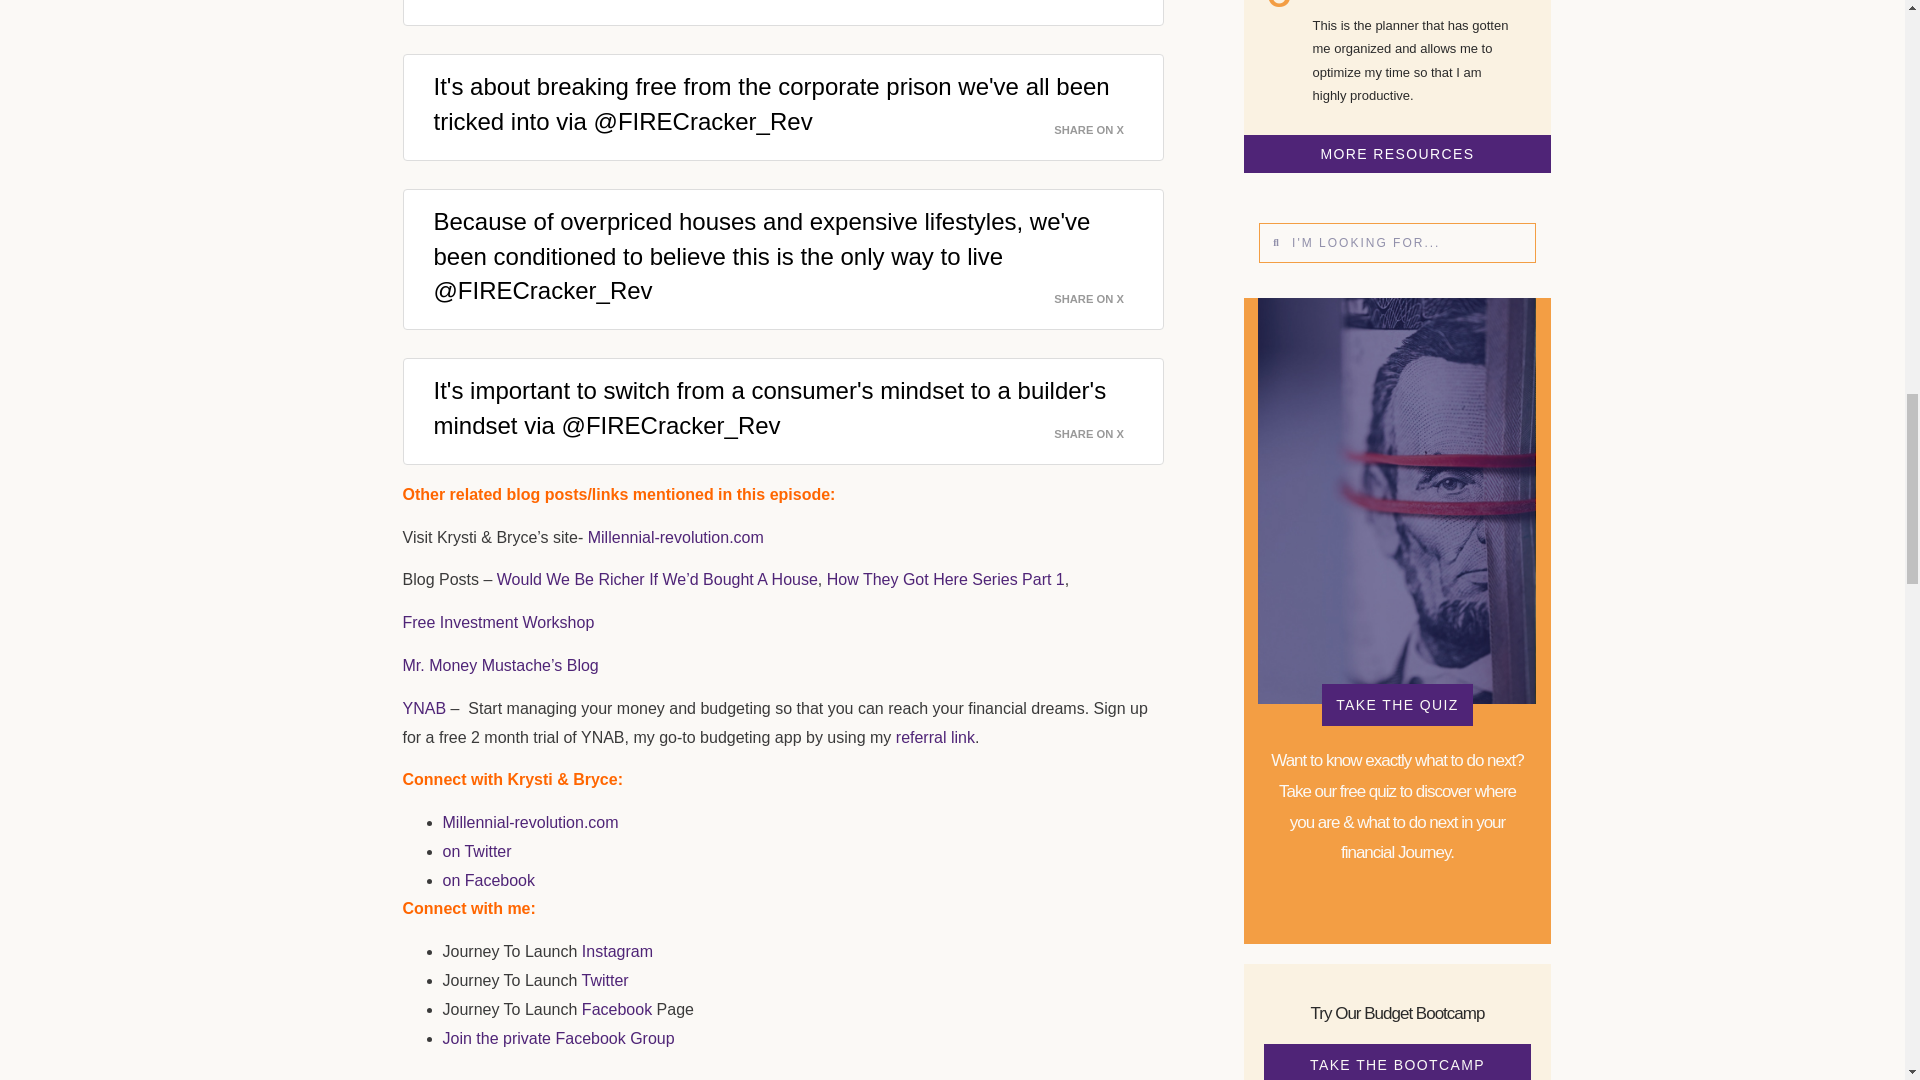 Image resolution: width=1920 pixels, height=1080 pixels. Describe the element at coordinates (1101, 294) in the screenshot. I see `SHARE ON X` at that location.